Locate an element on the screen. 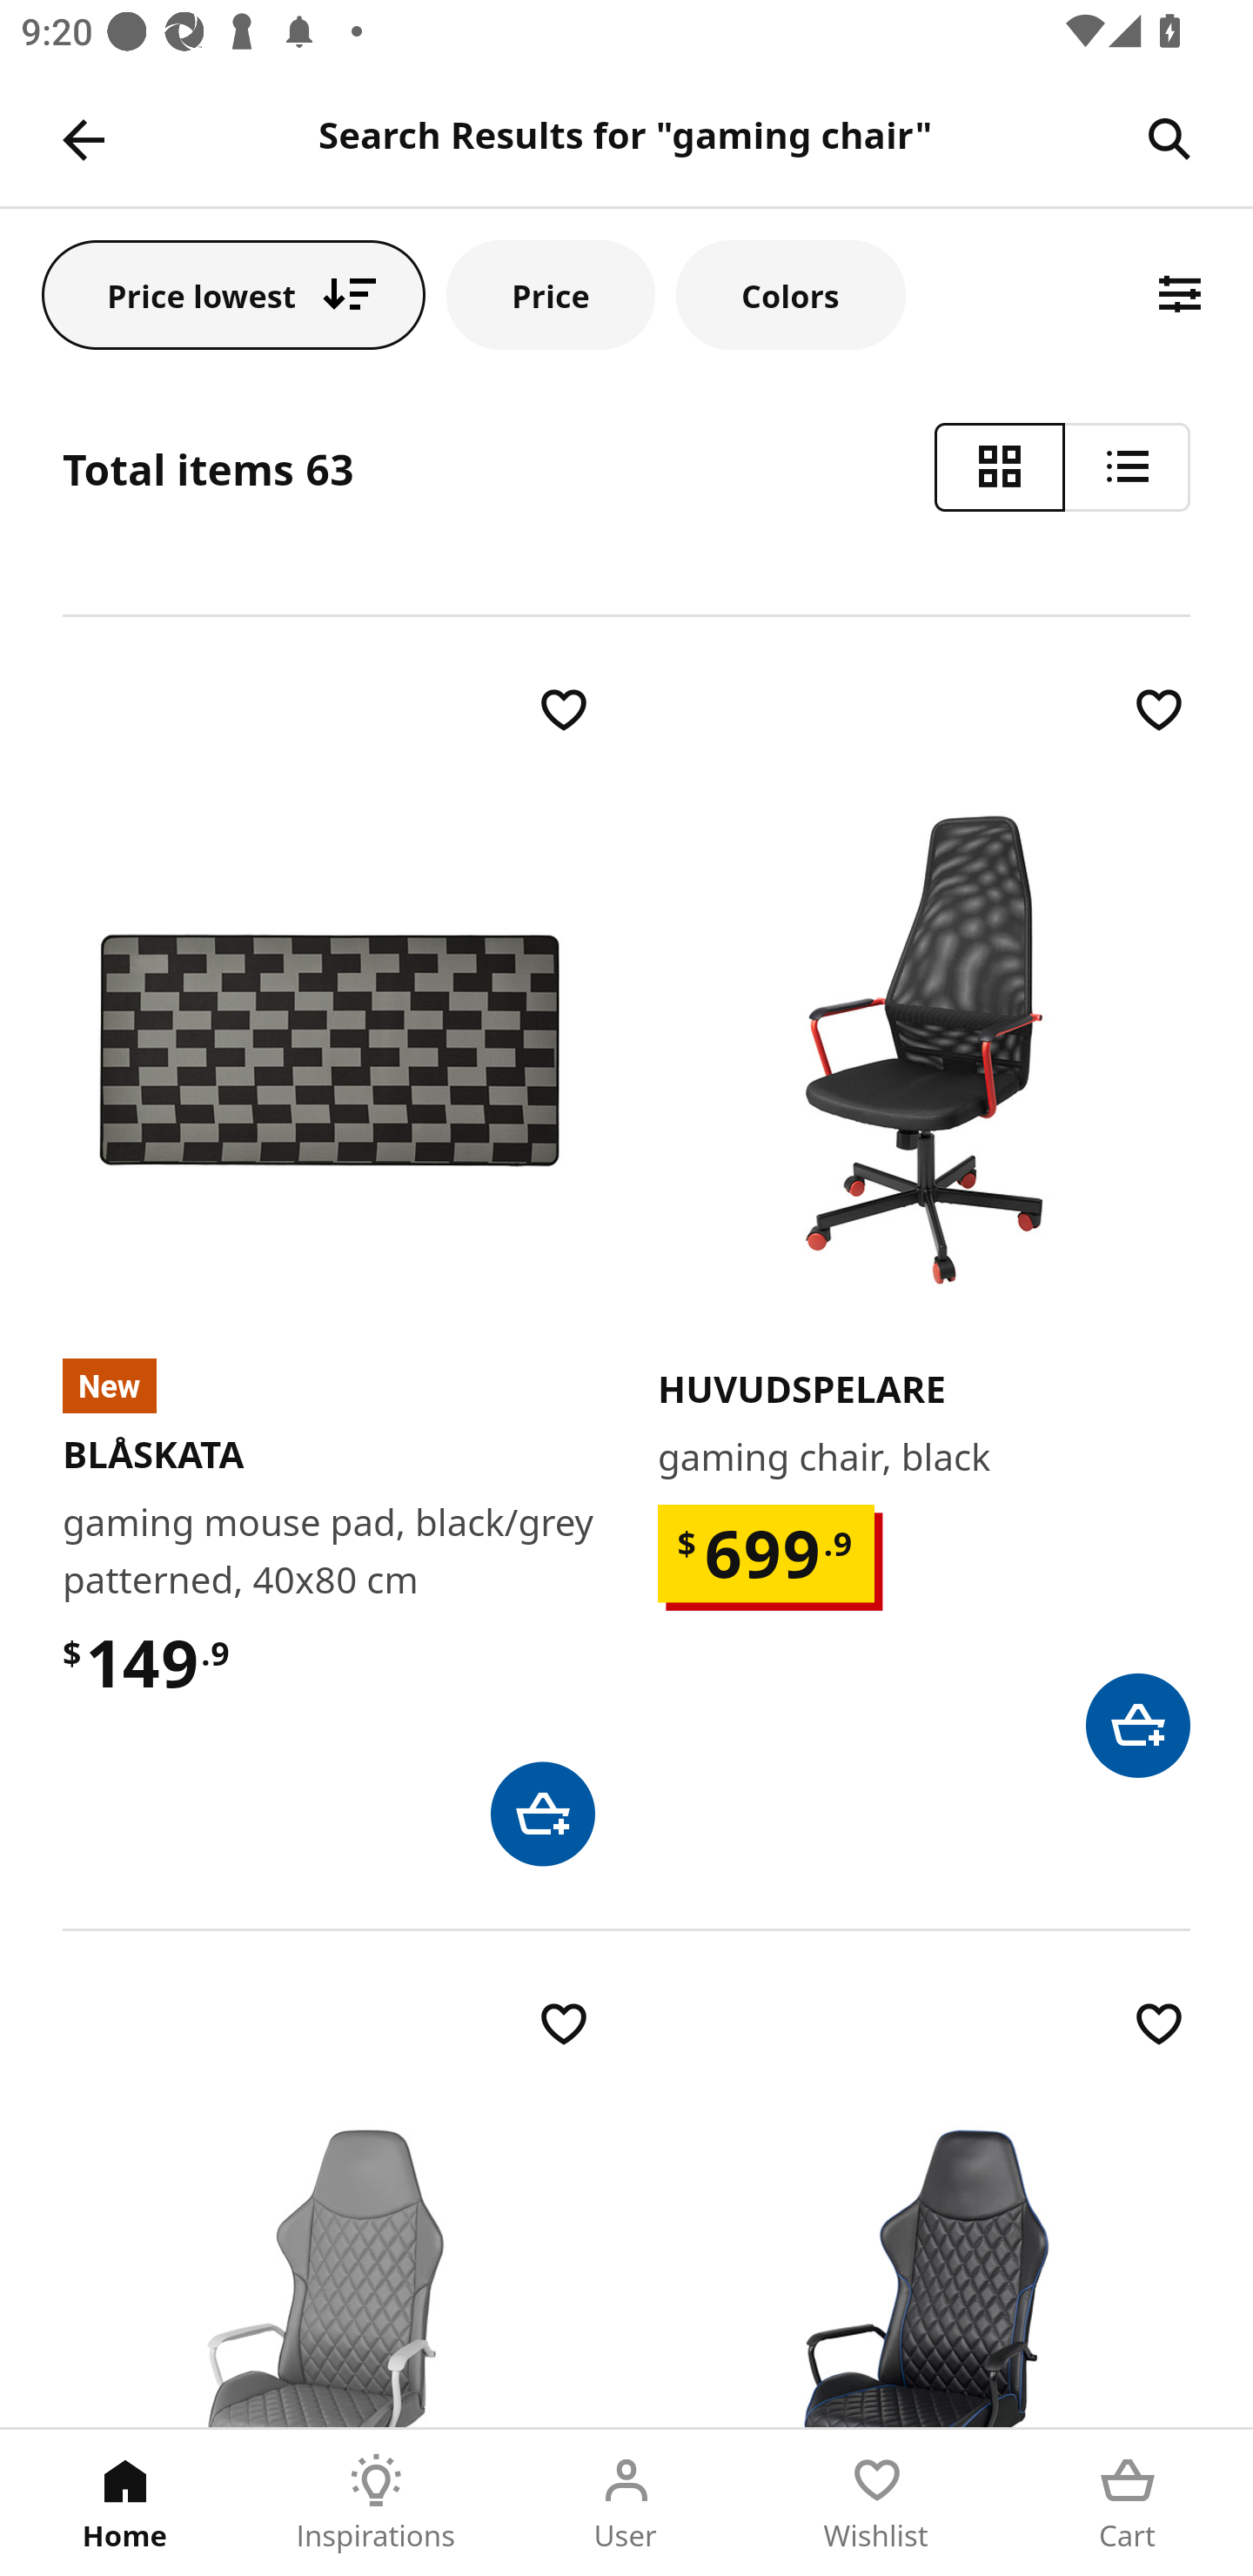  Wishlist
Tab 4 of 5 is located at coordinates (877, 2503).